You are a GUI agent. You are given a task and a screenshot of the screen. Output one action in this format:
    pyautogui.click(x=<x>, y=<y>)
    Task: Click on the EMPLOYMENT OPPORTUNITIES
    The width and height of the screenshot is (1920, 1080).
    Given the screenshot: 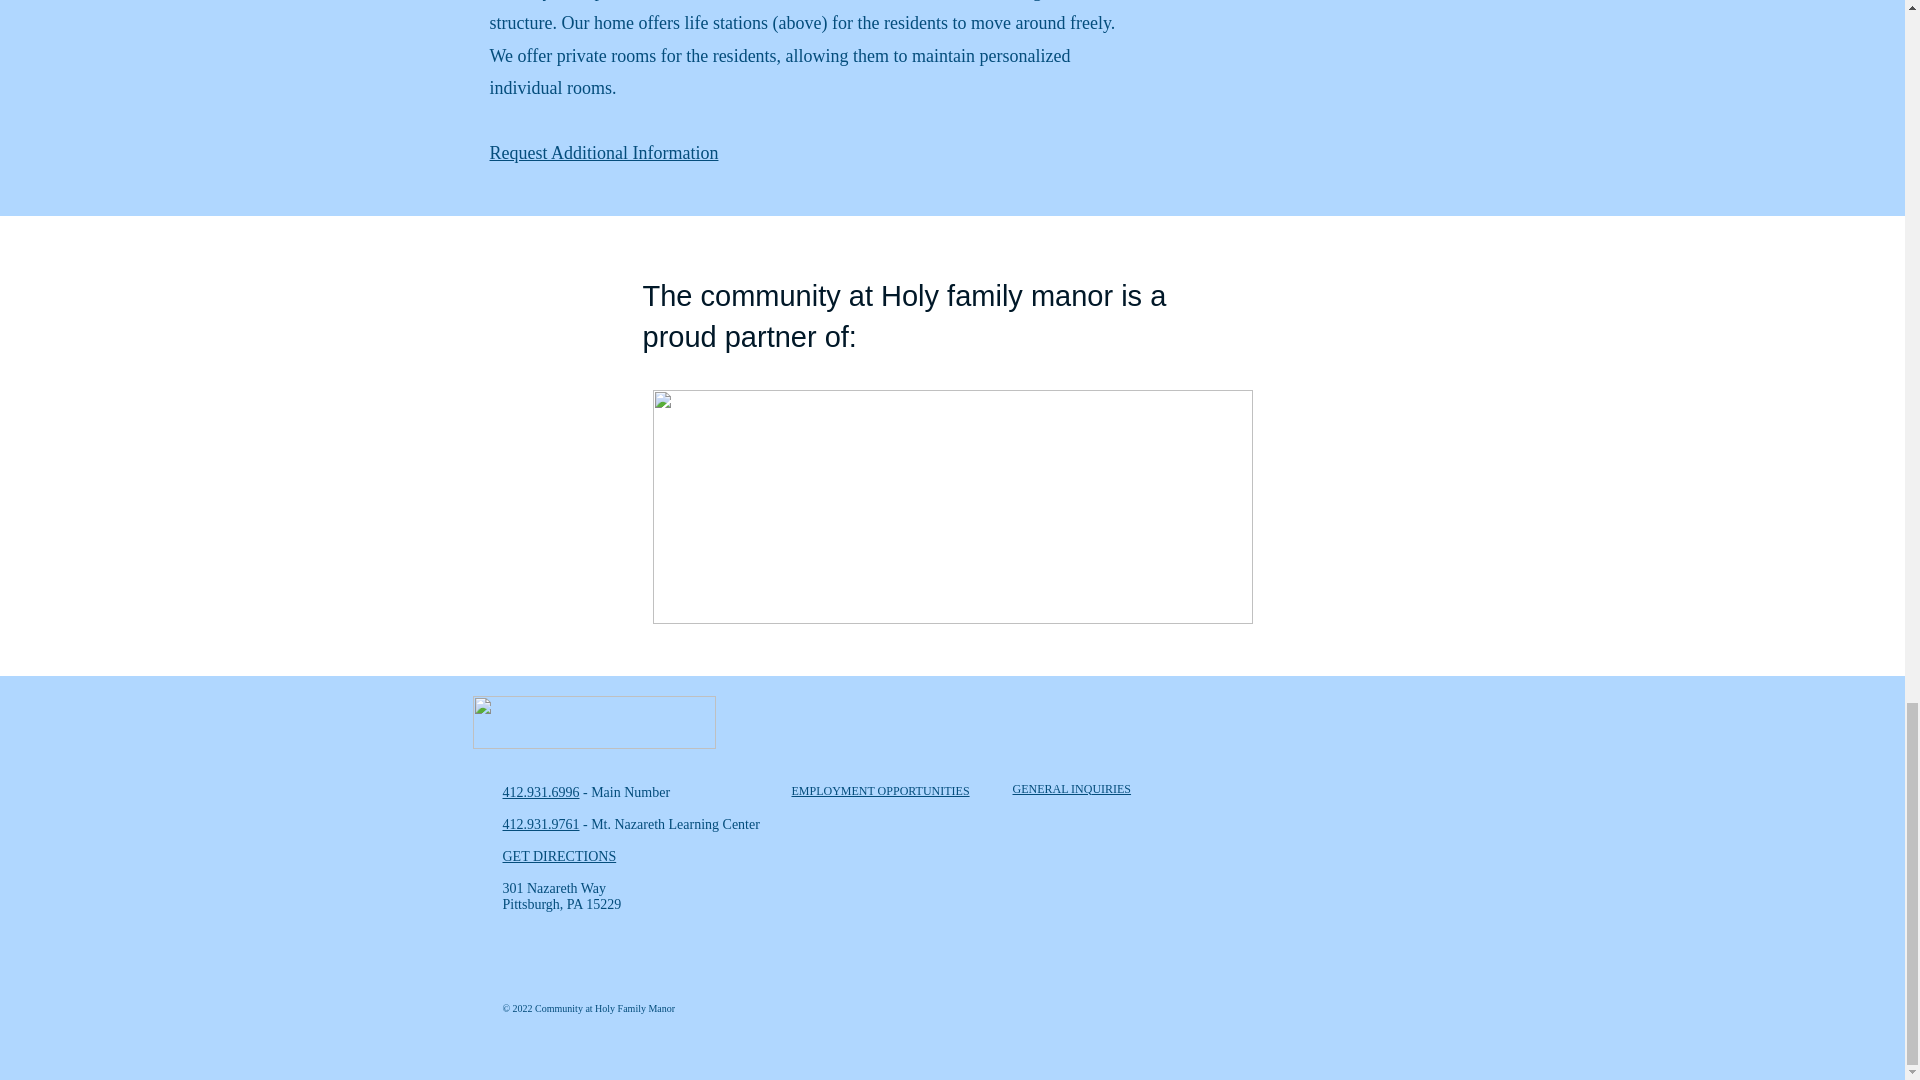 What is the action you would take?
    pyautogui.click(x=880, y=791)
    